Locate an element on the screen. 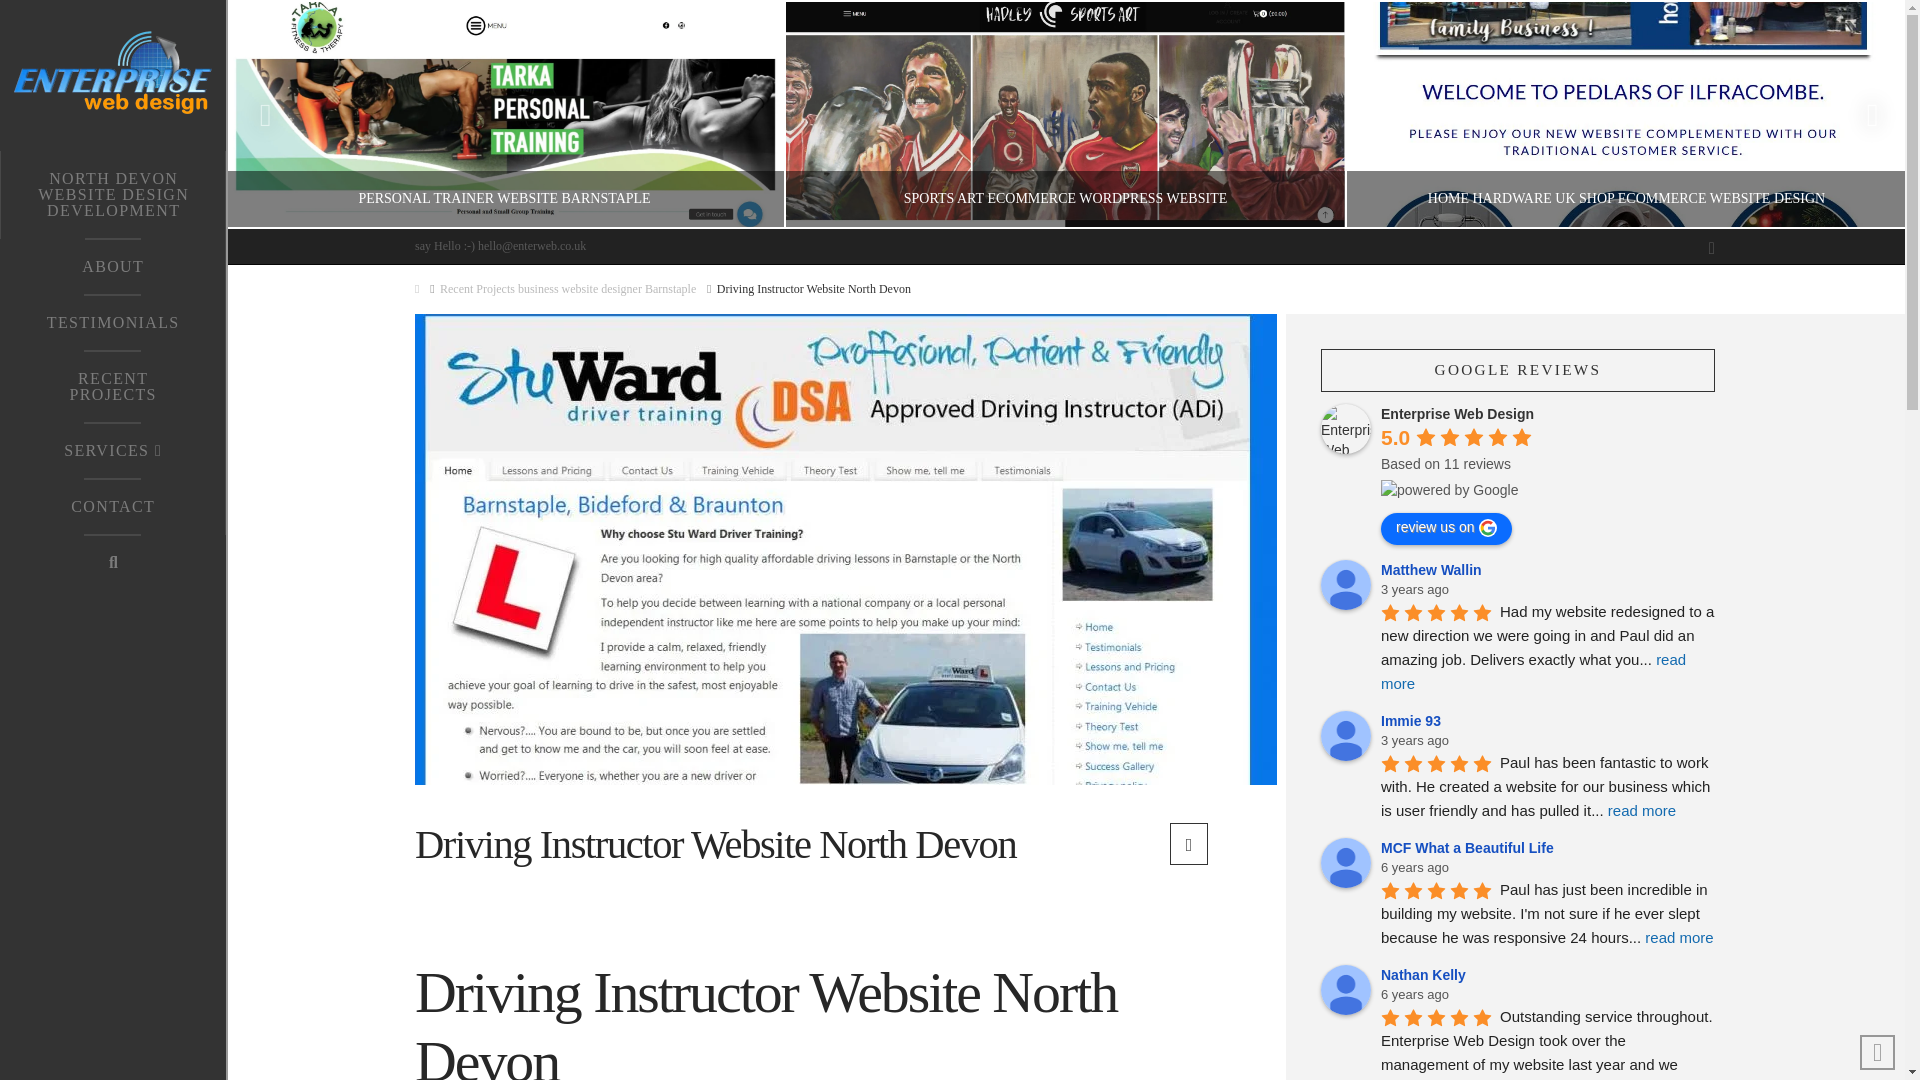  SERVICES is located at coordinates (113, 450).